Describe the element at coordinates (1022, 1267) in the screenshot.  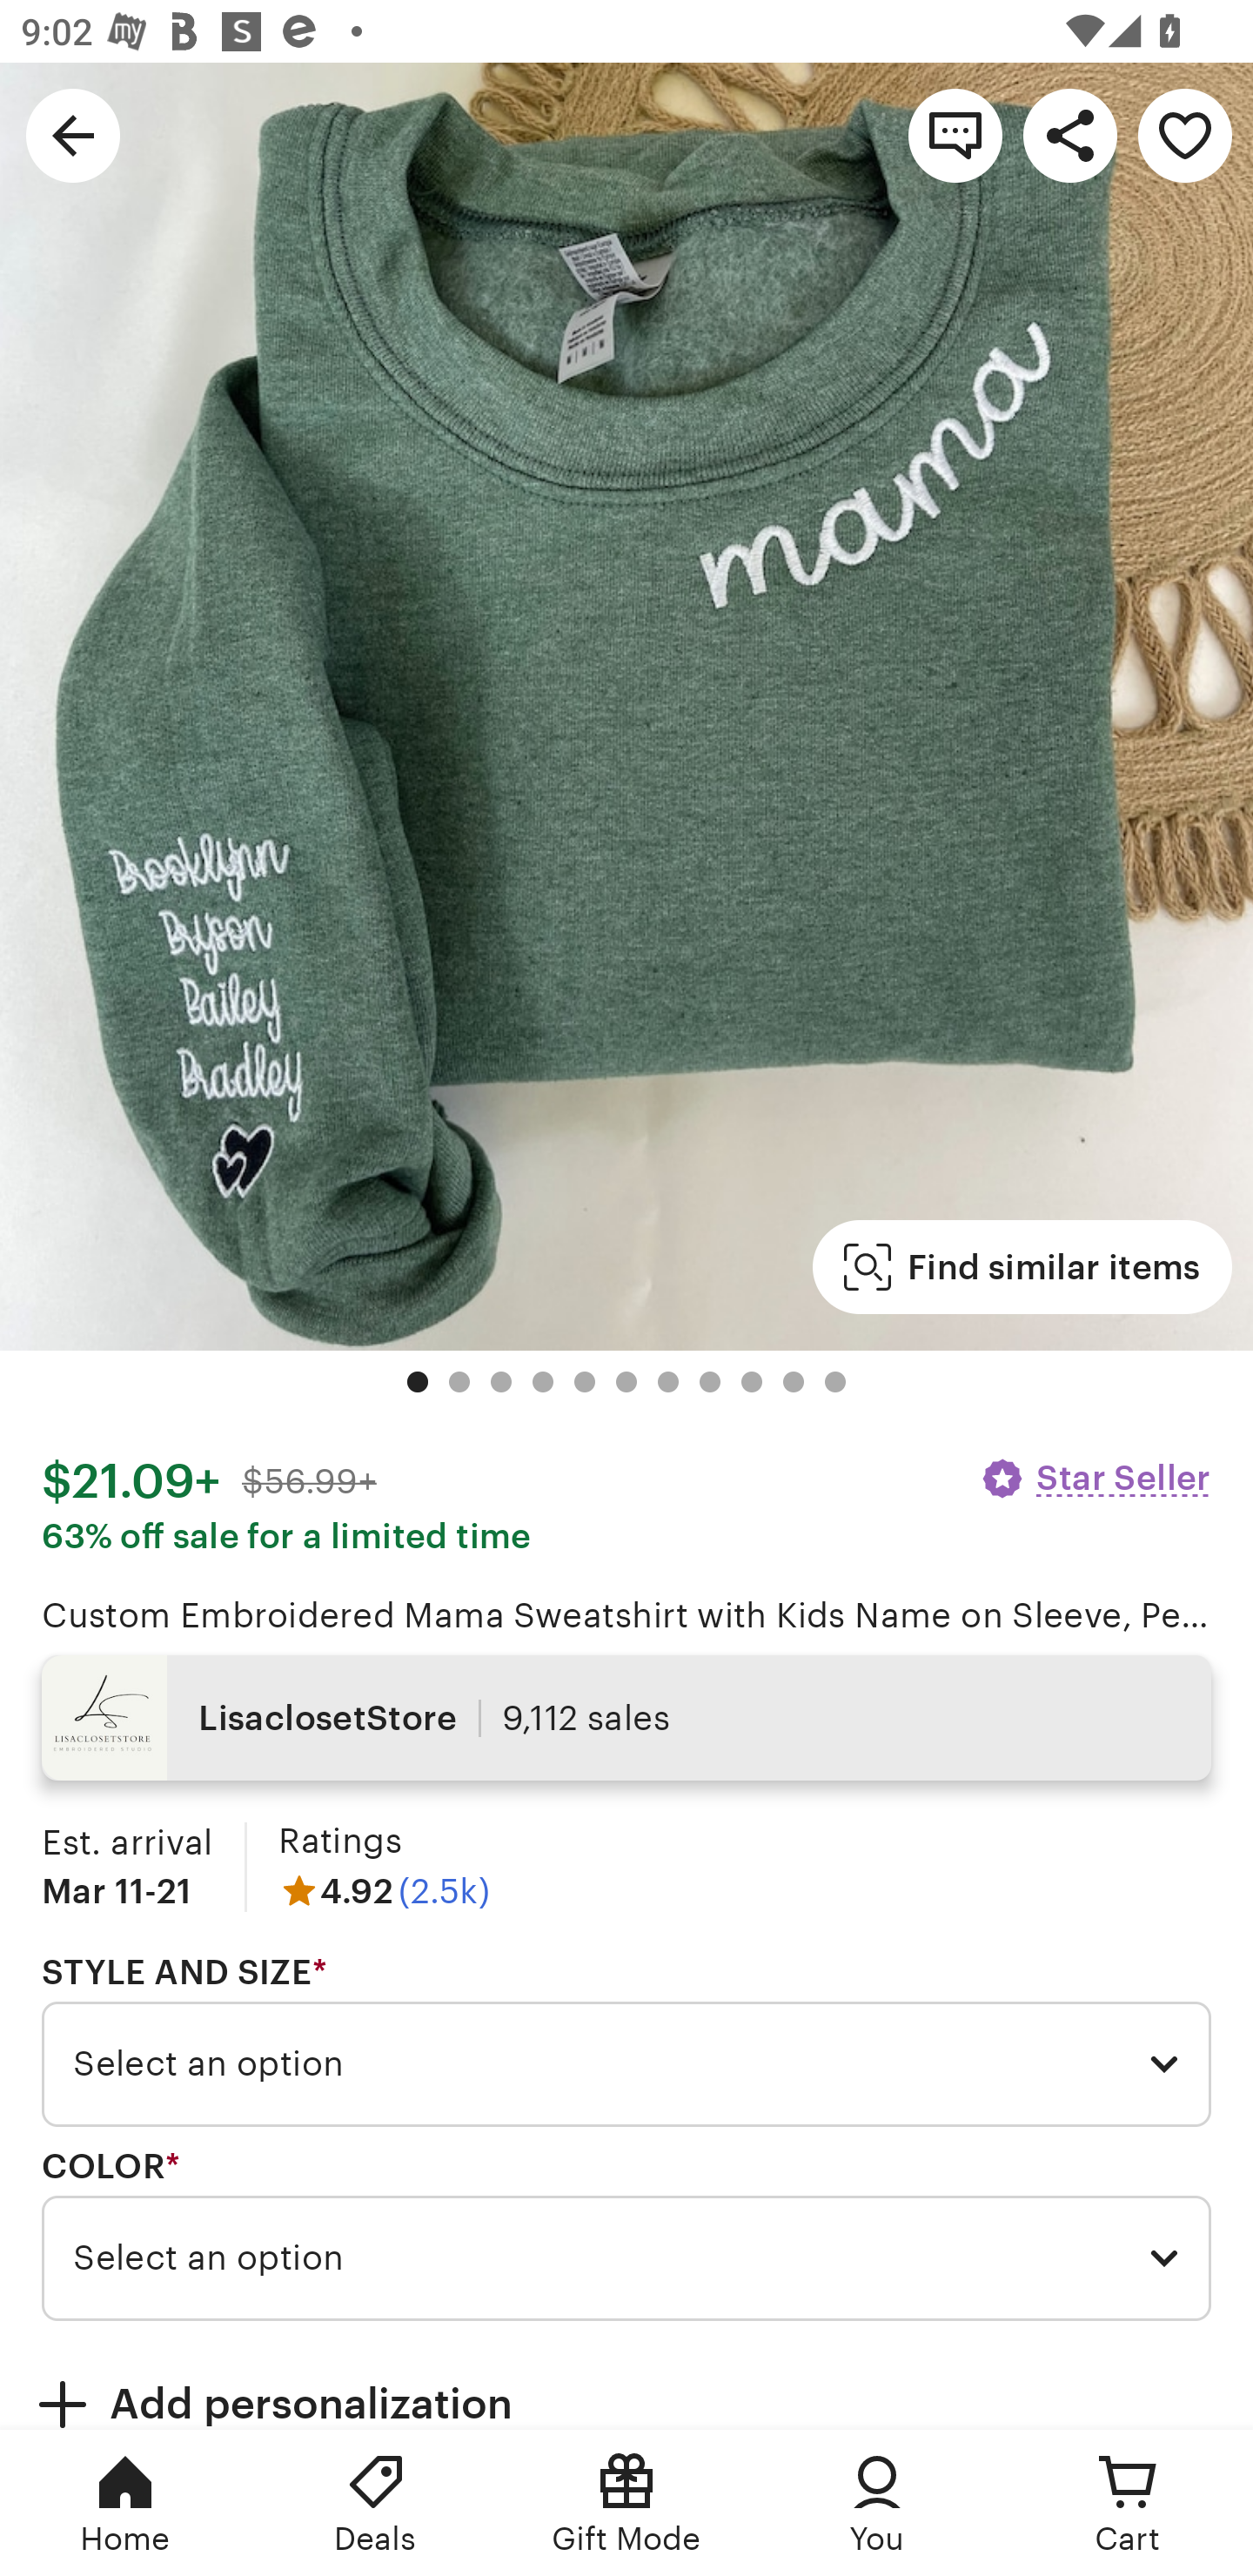
I see `Find similar items` at that location.